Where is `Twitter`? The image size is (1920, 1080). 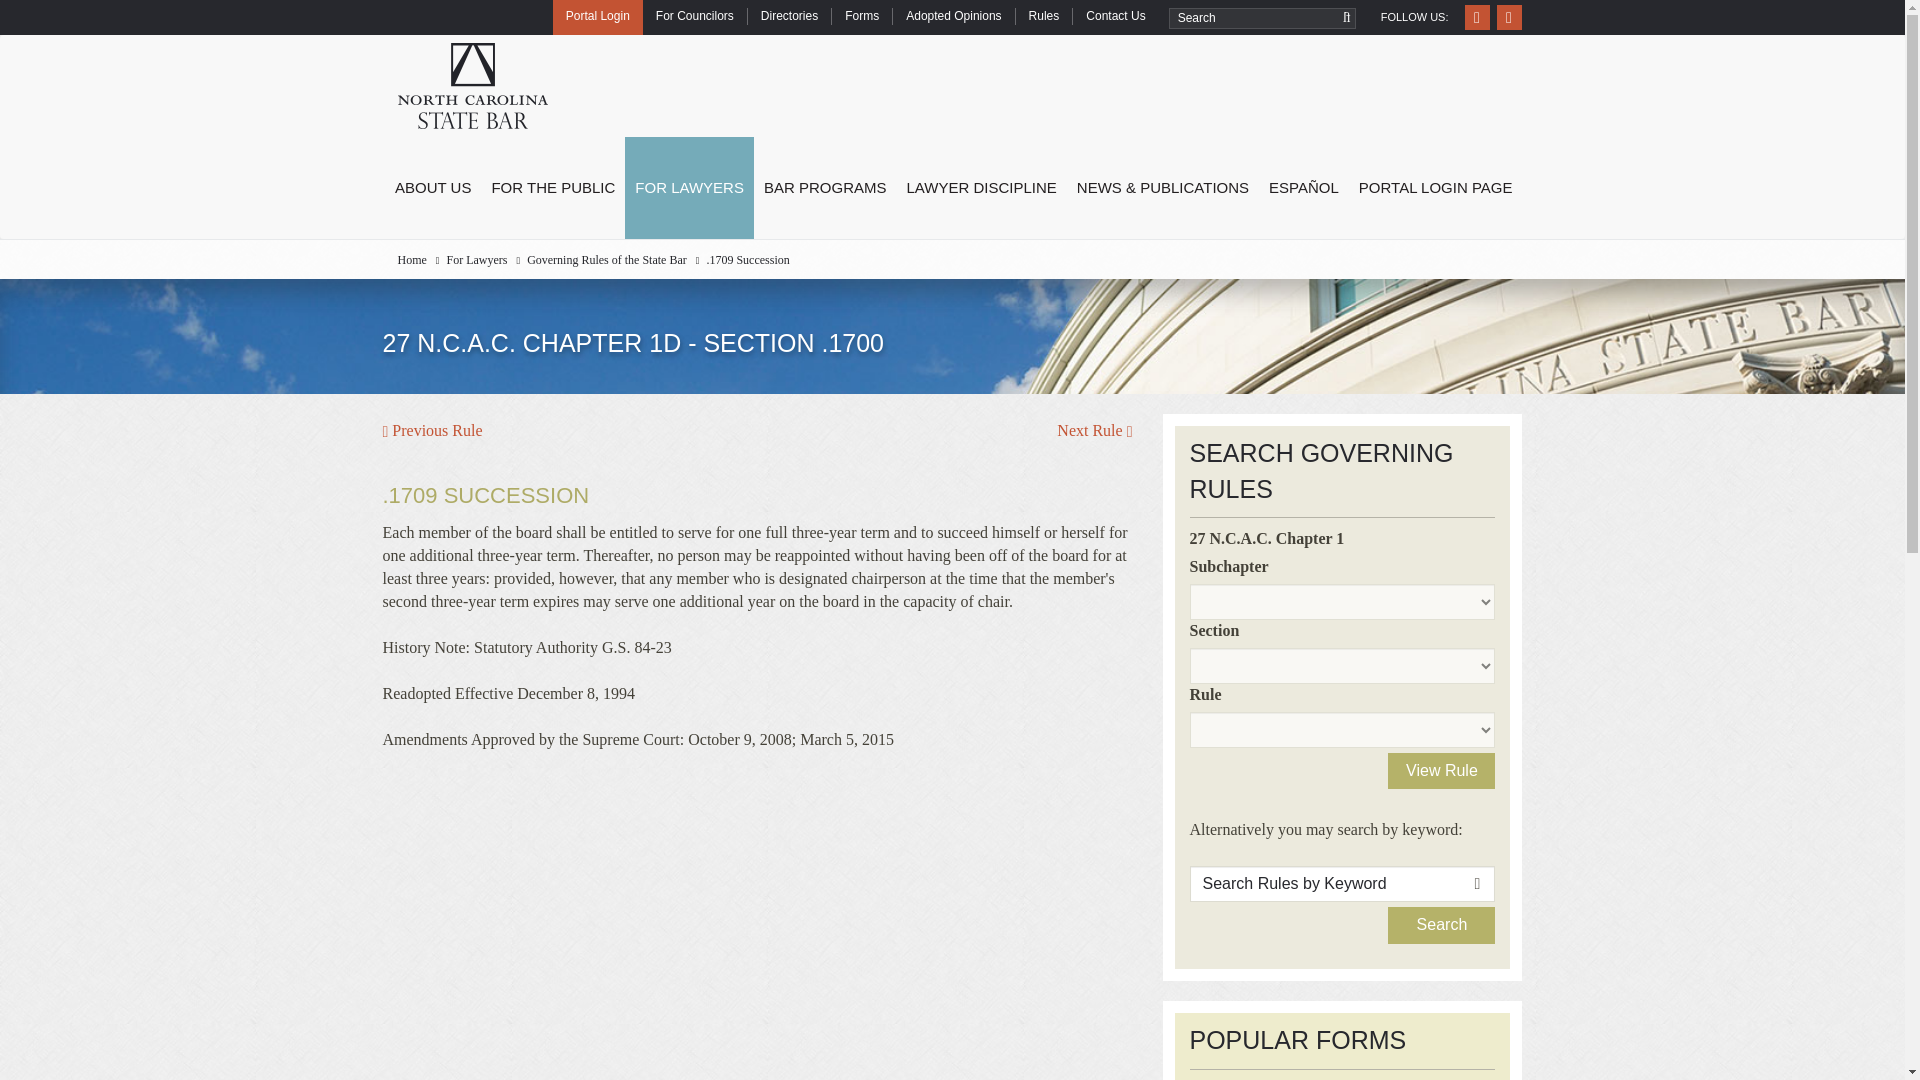 Twitter is located at coordinates (1508, 18).